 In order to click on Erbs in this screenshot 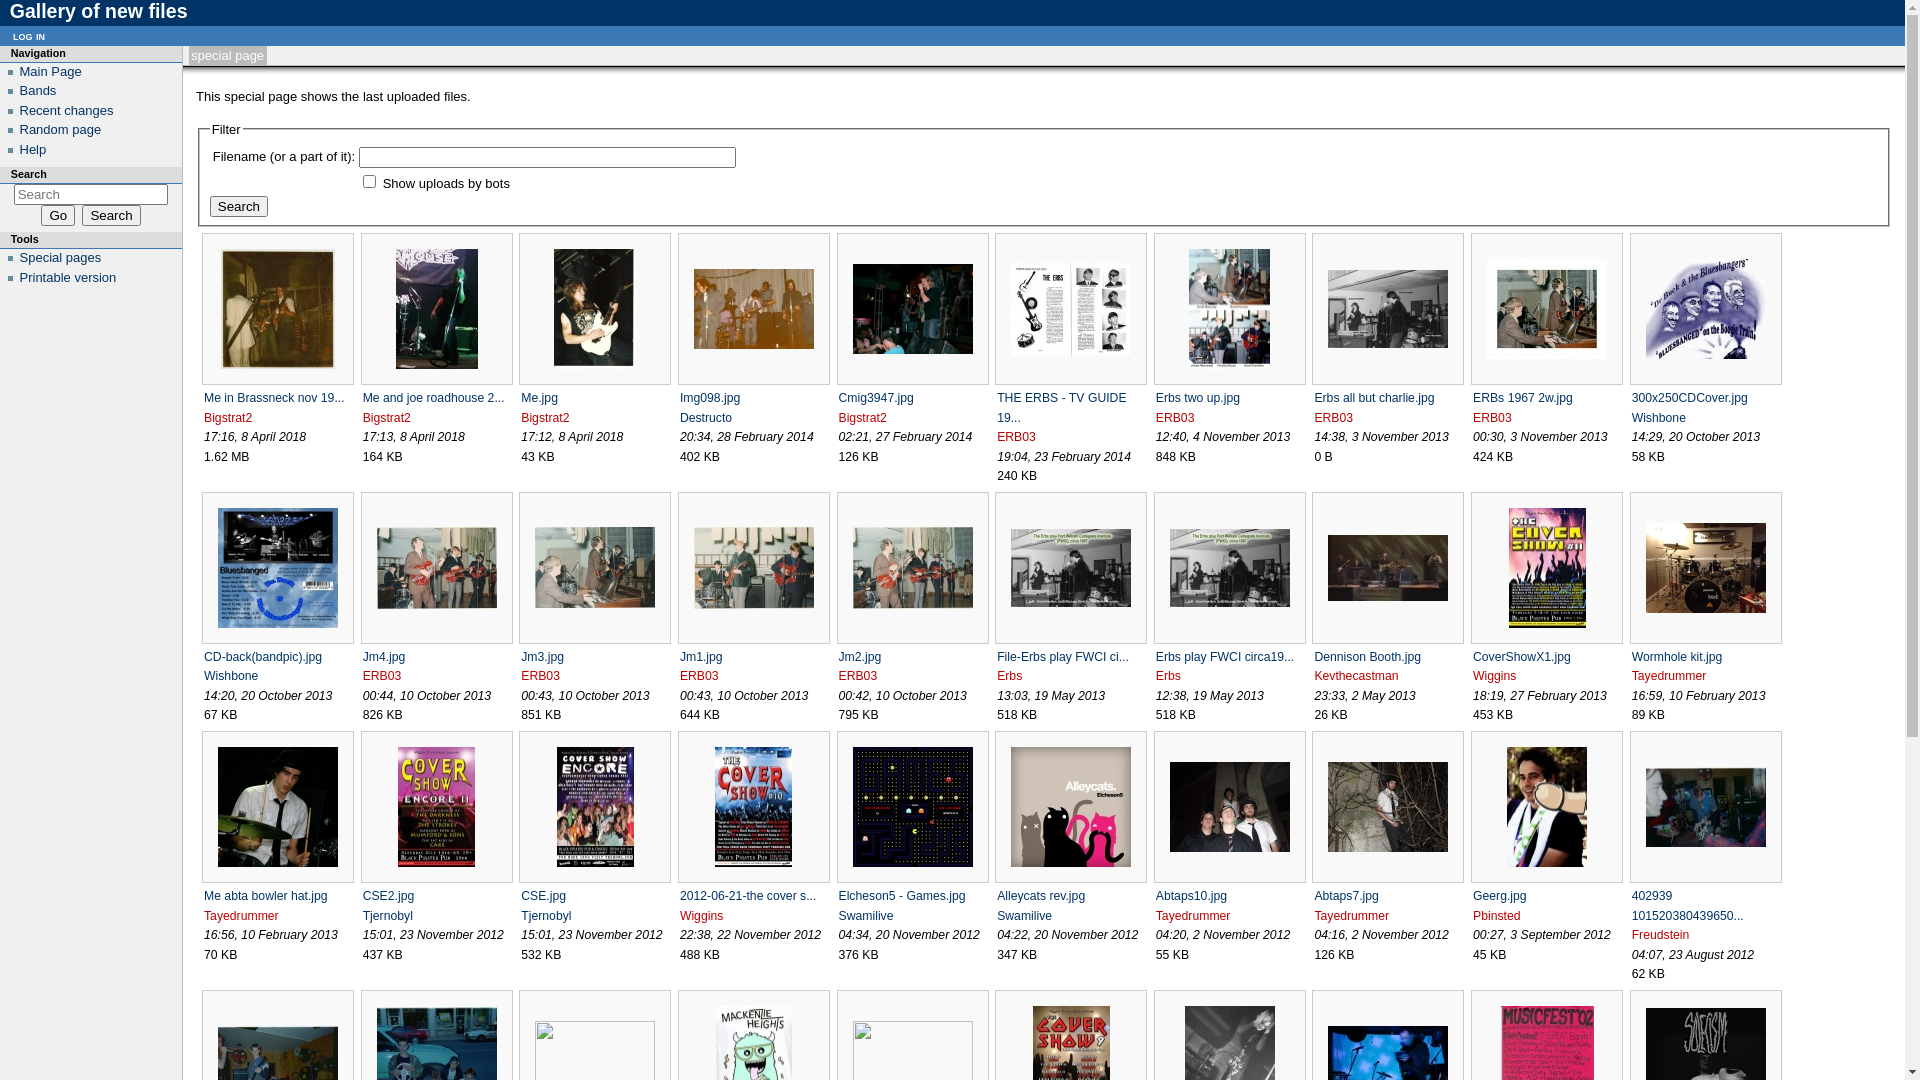, I will do `click(1010, 676)`.